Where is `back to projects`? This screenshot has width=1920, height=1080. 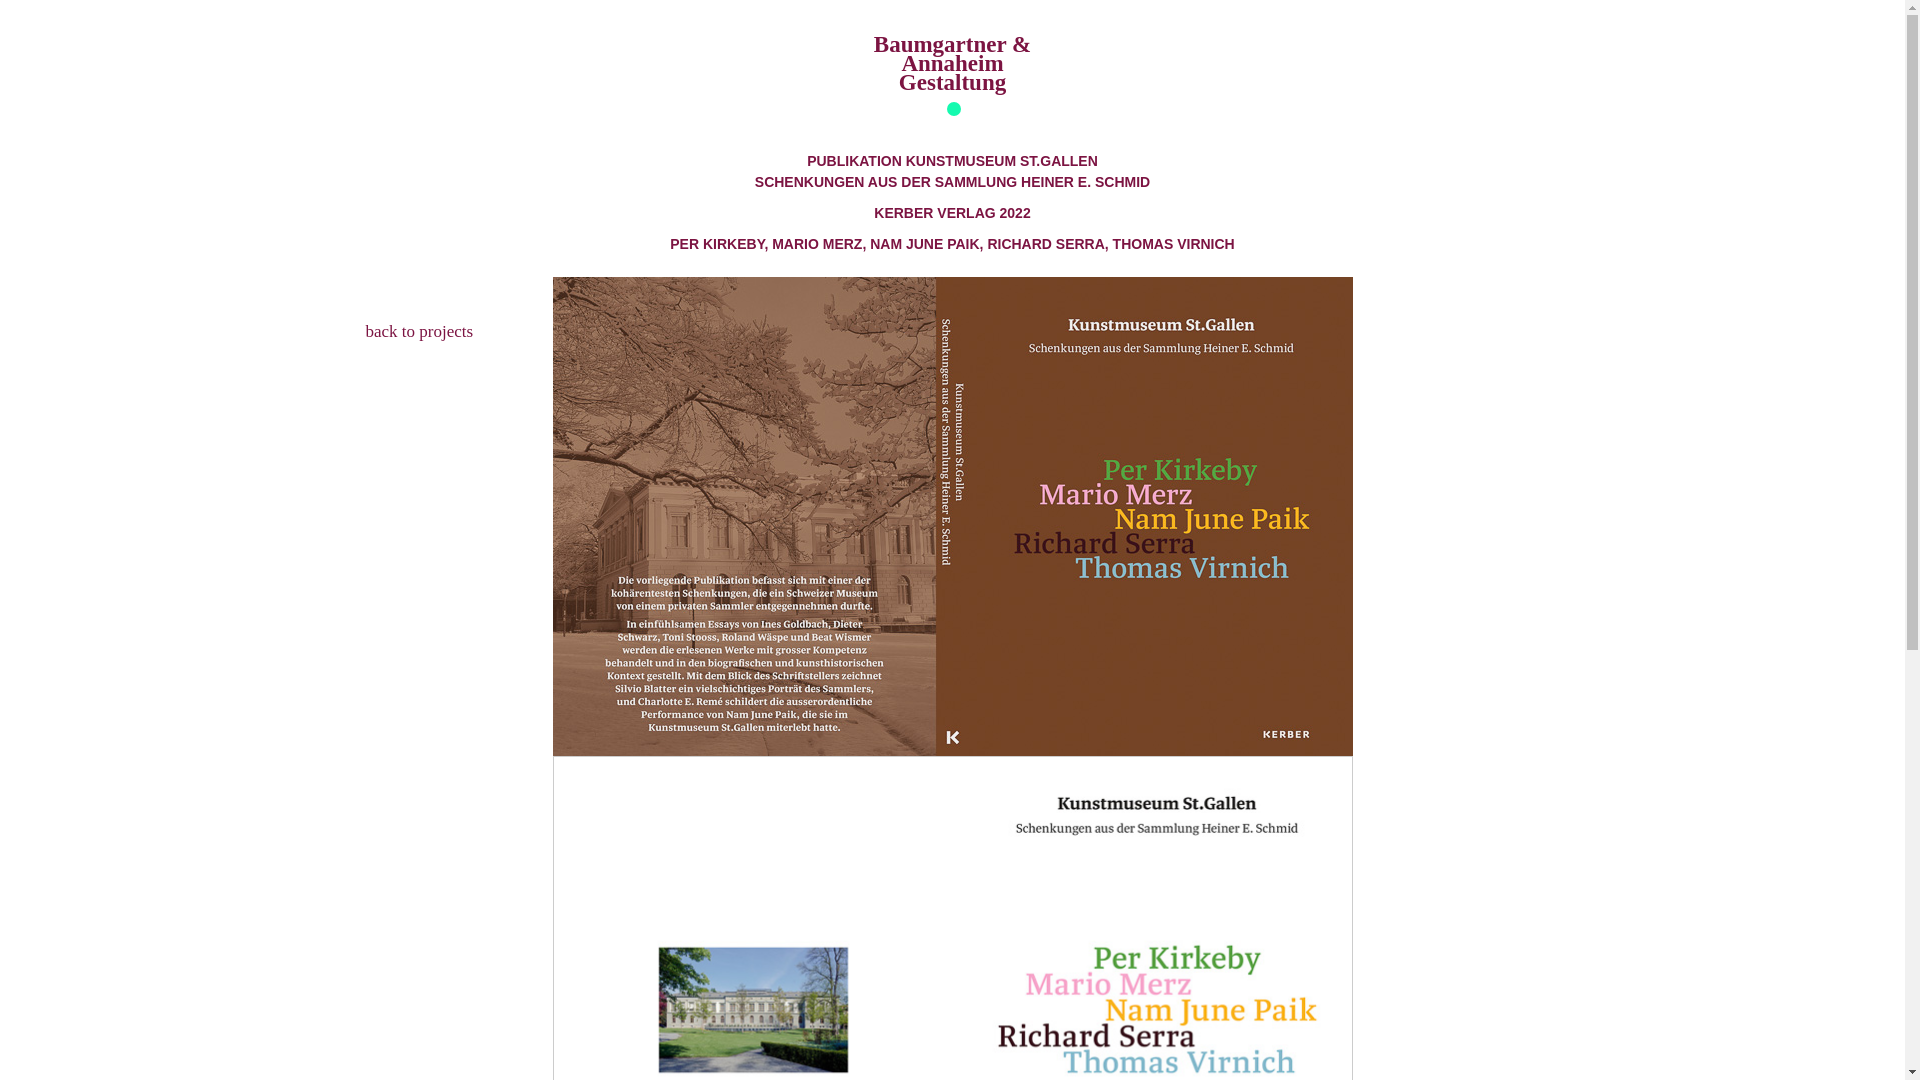 back to projects is located at coordinates (420, 332).